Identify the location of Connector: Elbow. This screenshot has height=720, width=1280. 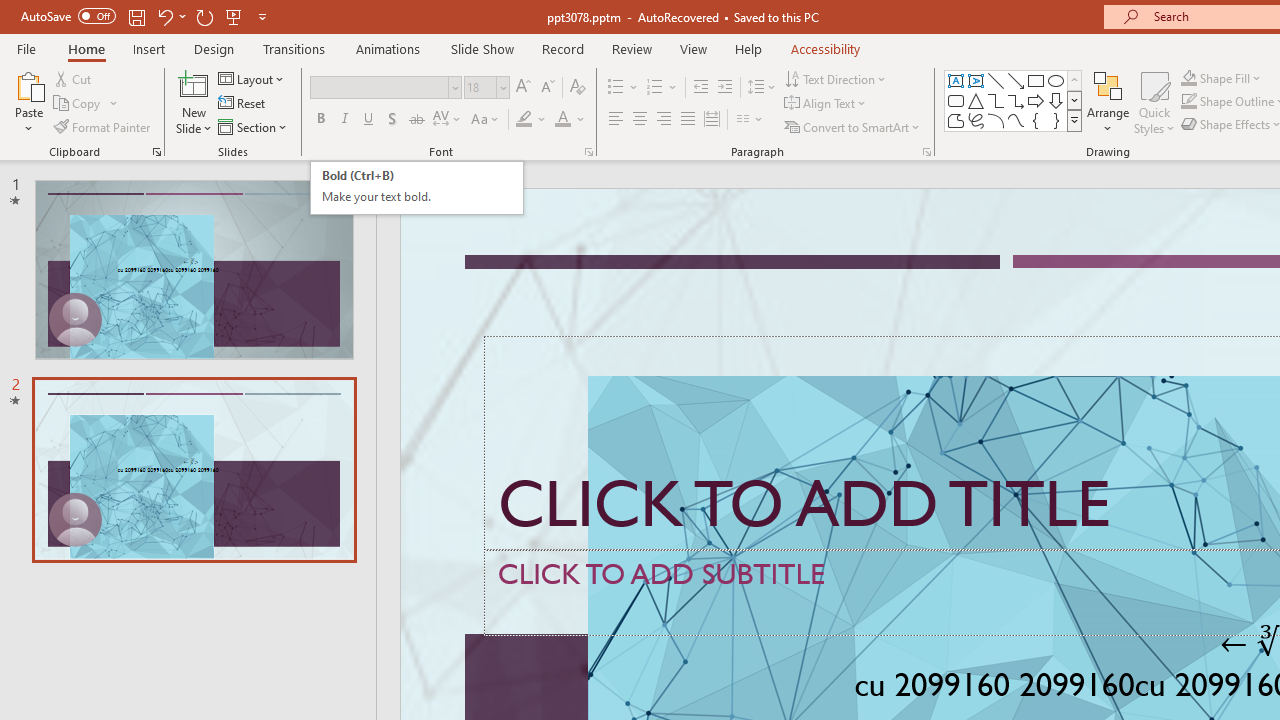
(996, 100).